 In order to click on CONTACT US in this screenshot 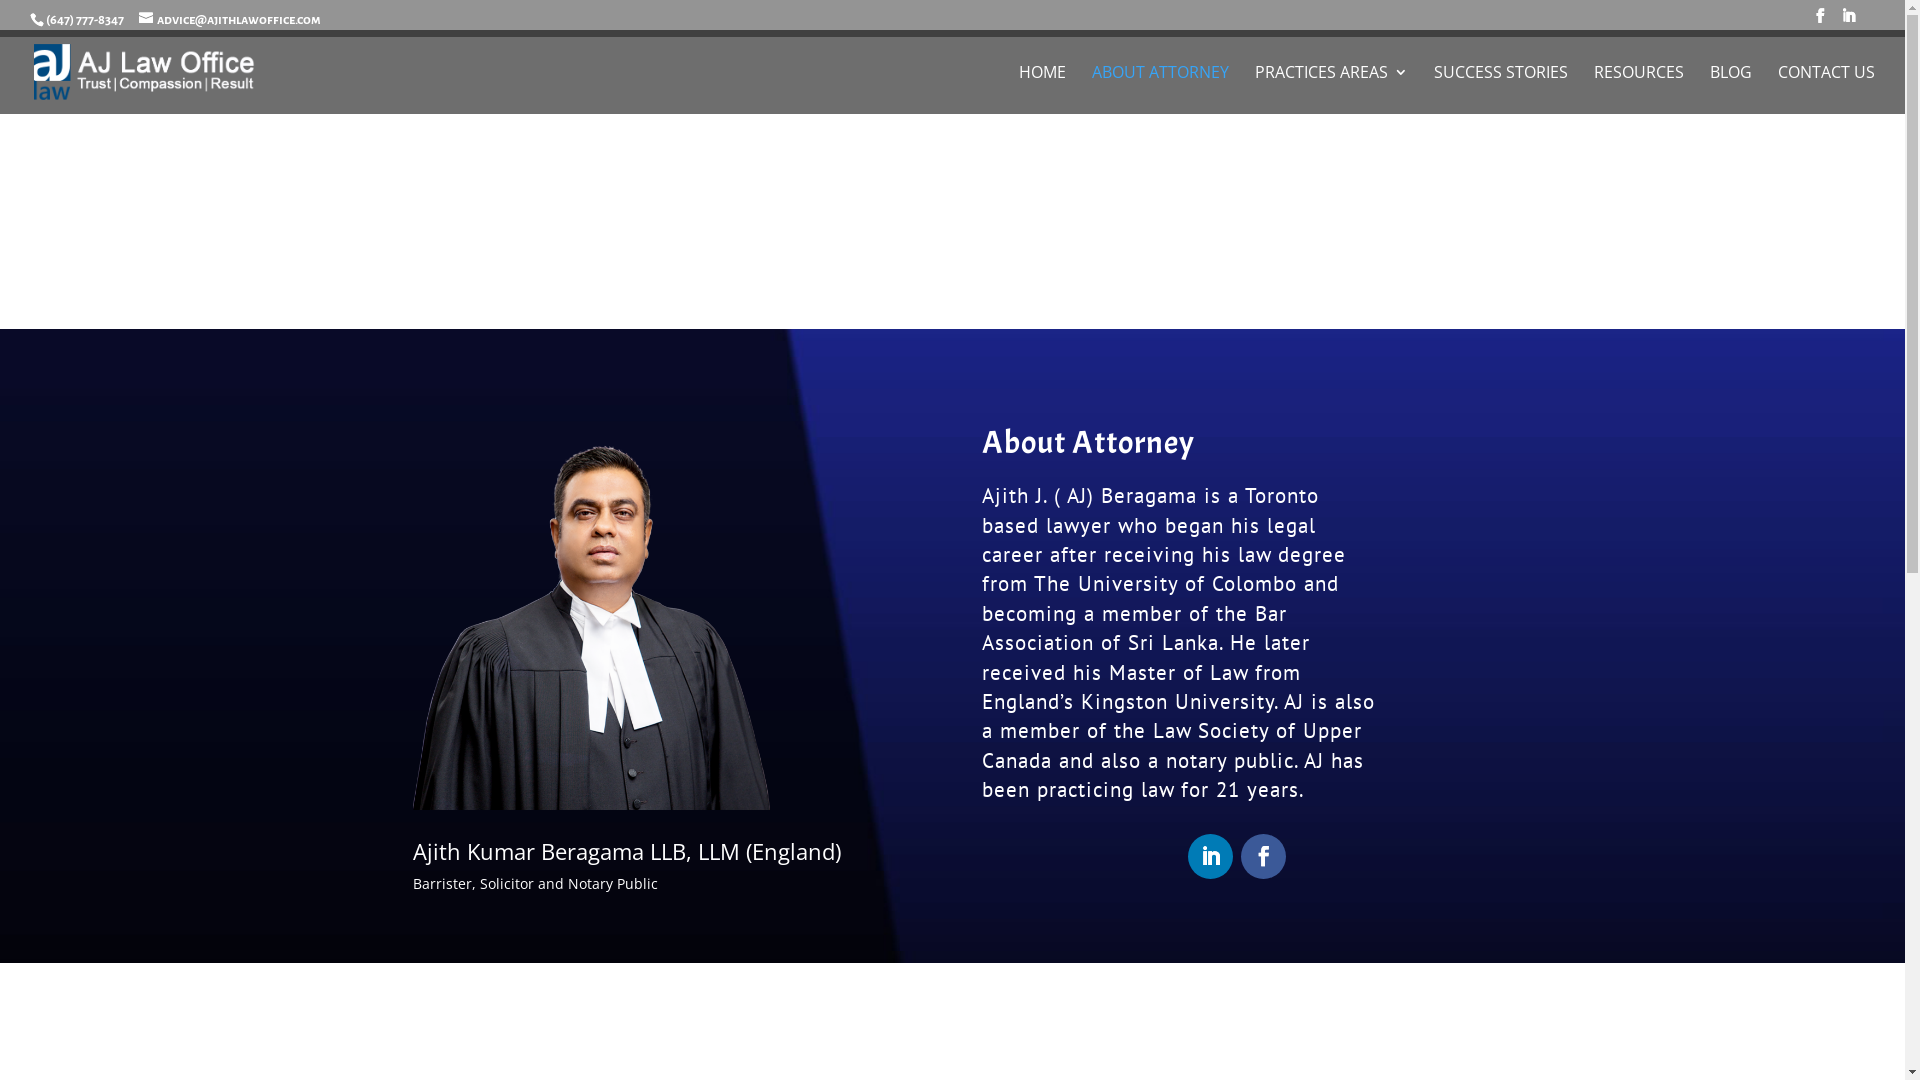, I will do `click(1826, 90)`.